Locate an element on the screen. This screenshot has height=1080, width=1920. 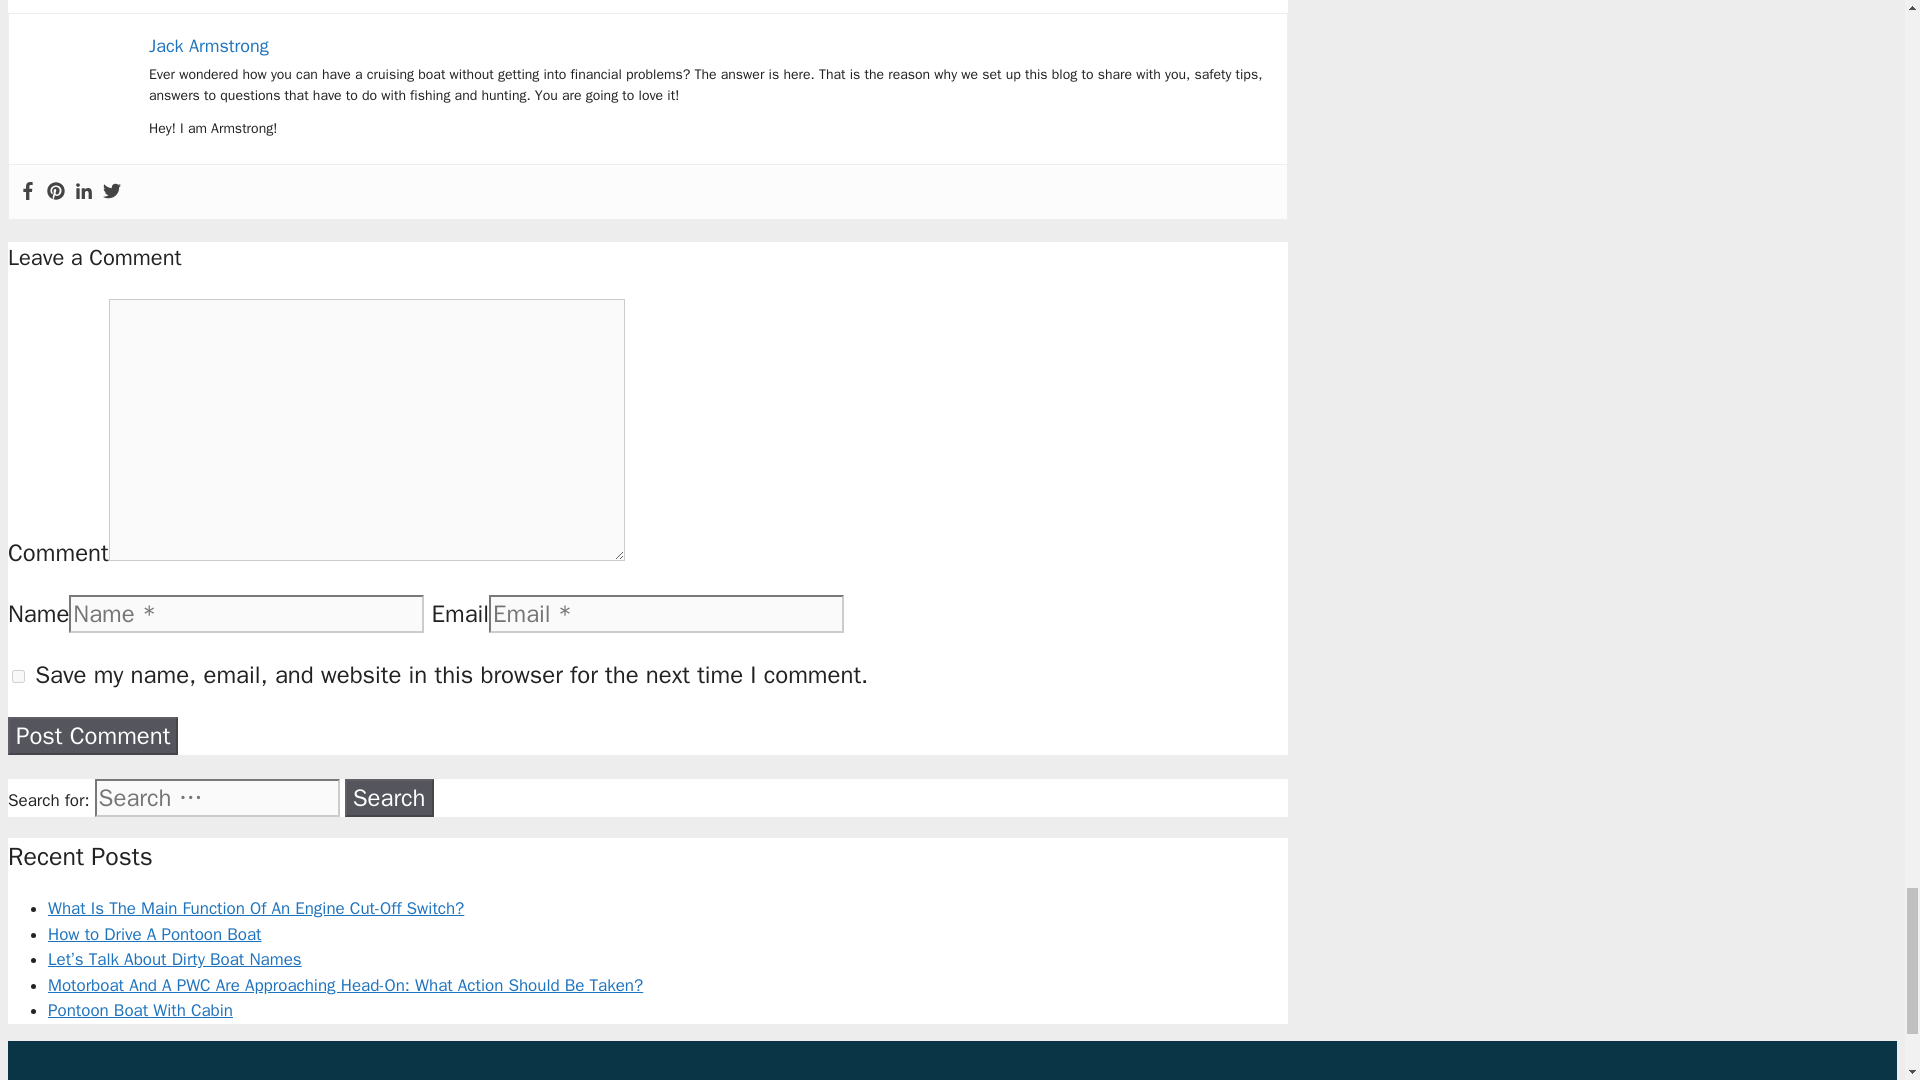
What Is The Main Function Of An Engine Cut-Off Switch? is located at coordinates (256, 908).